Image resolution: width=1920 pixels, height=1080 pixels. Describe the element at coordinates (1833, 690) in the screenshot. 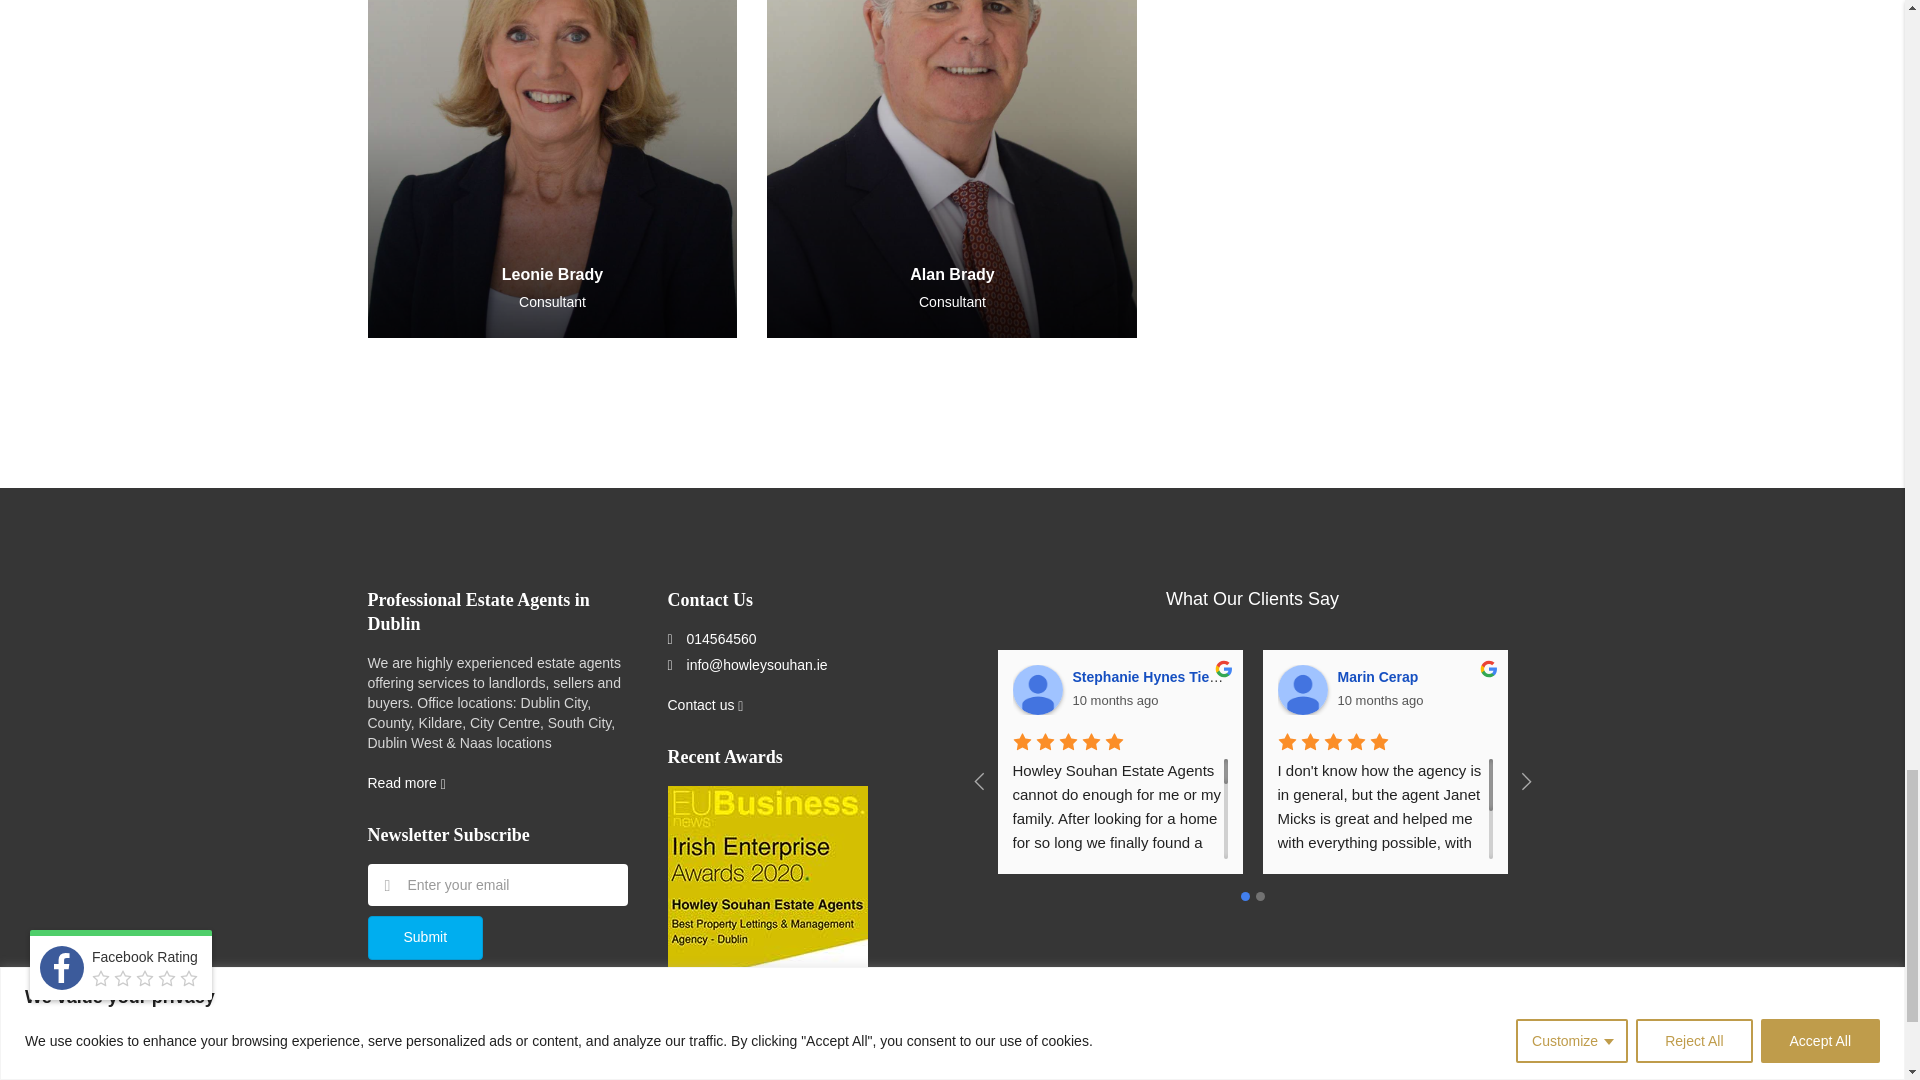

I see `Pat Conroy` at that location.